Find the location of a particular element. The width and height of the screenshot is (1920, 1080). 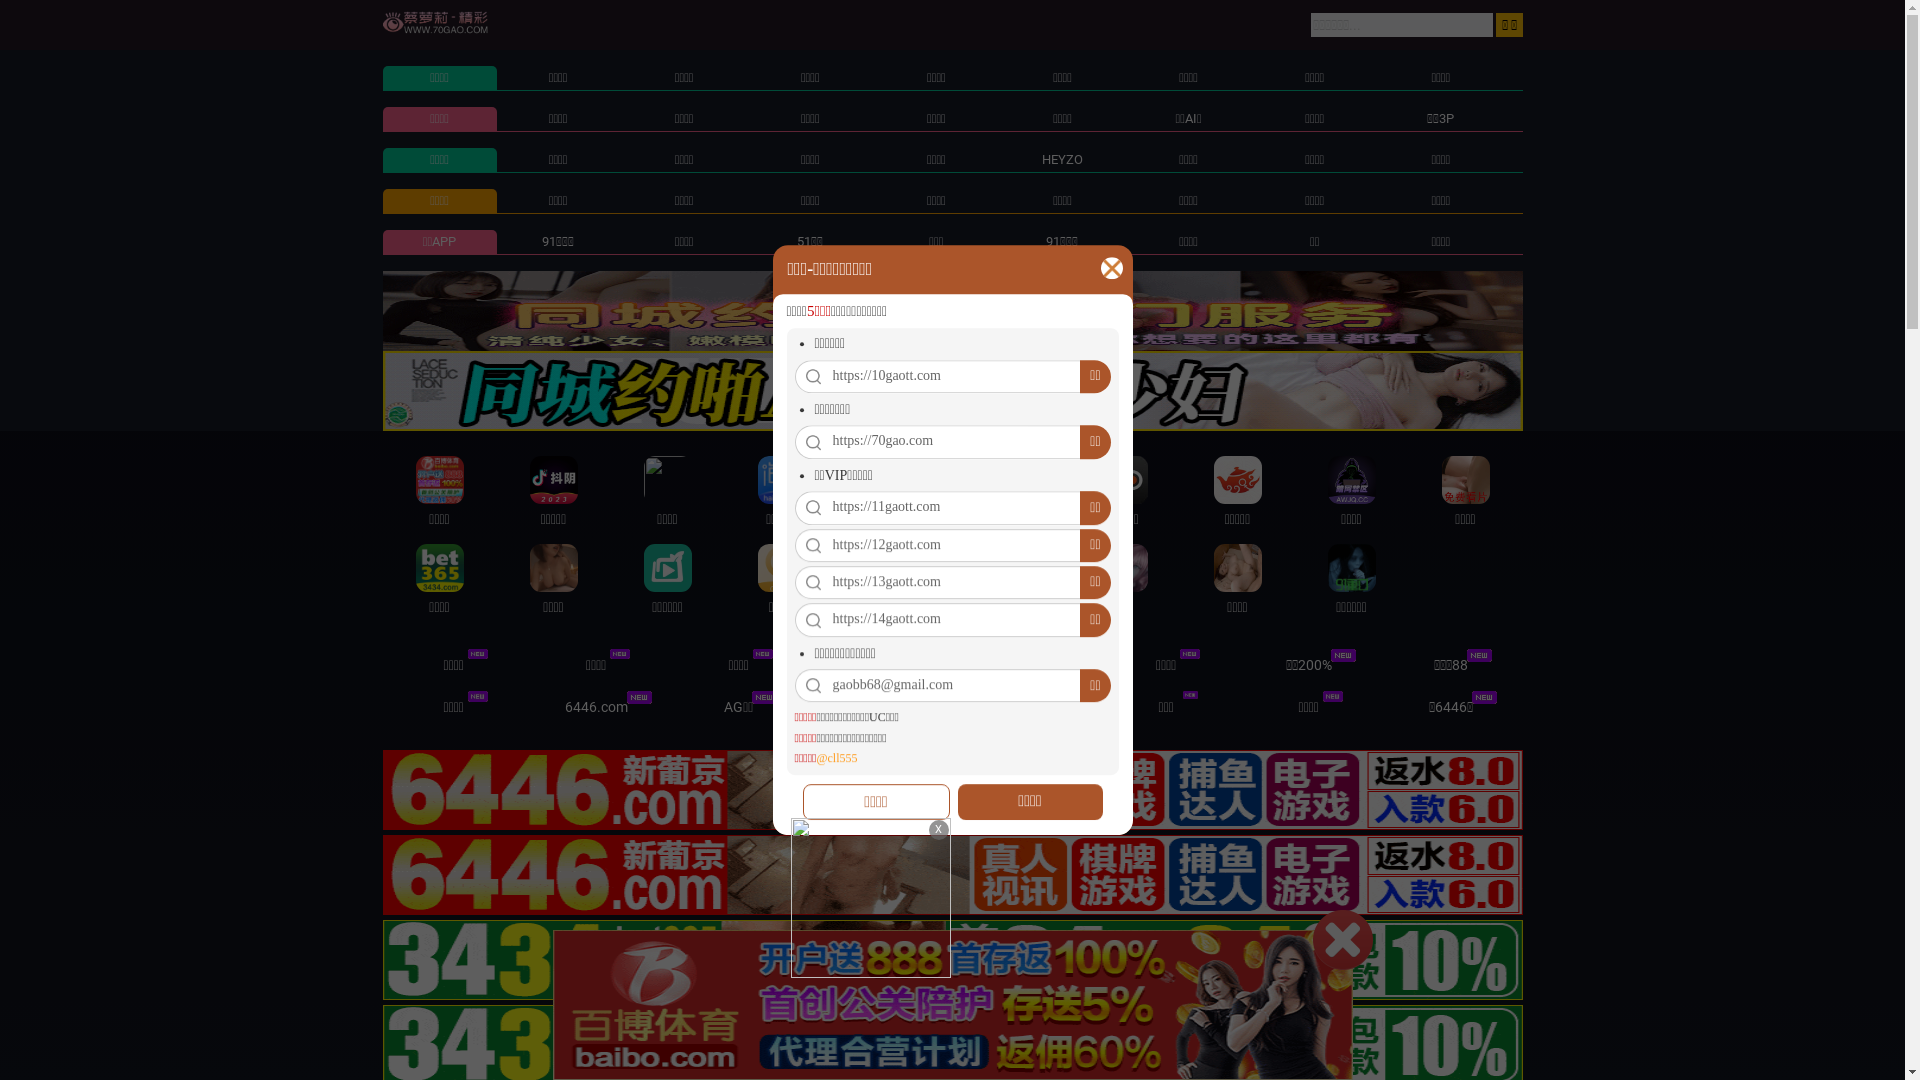

@cll555 is located at coordinates (836, 758).